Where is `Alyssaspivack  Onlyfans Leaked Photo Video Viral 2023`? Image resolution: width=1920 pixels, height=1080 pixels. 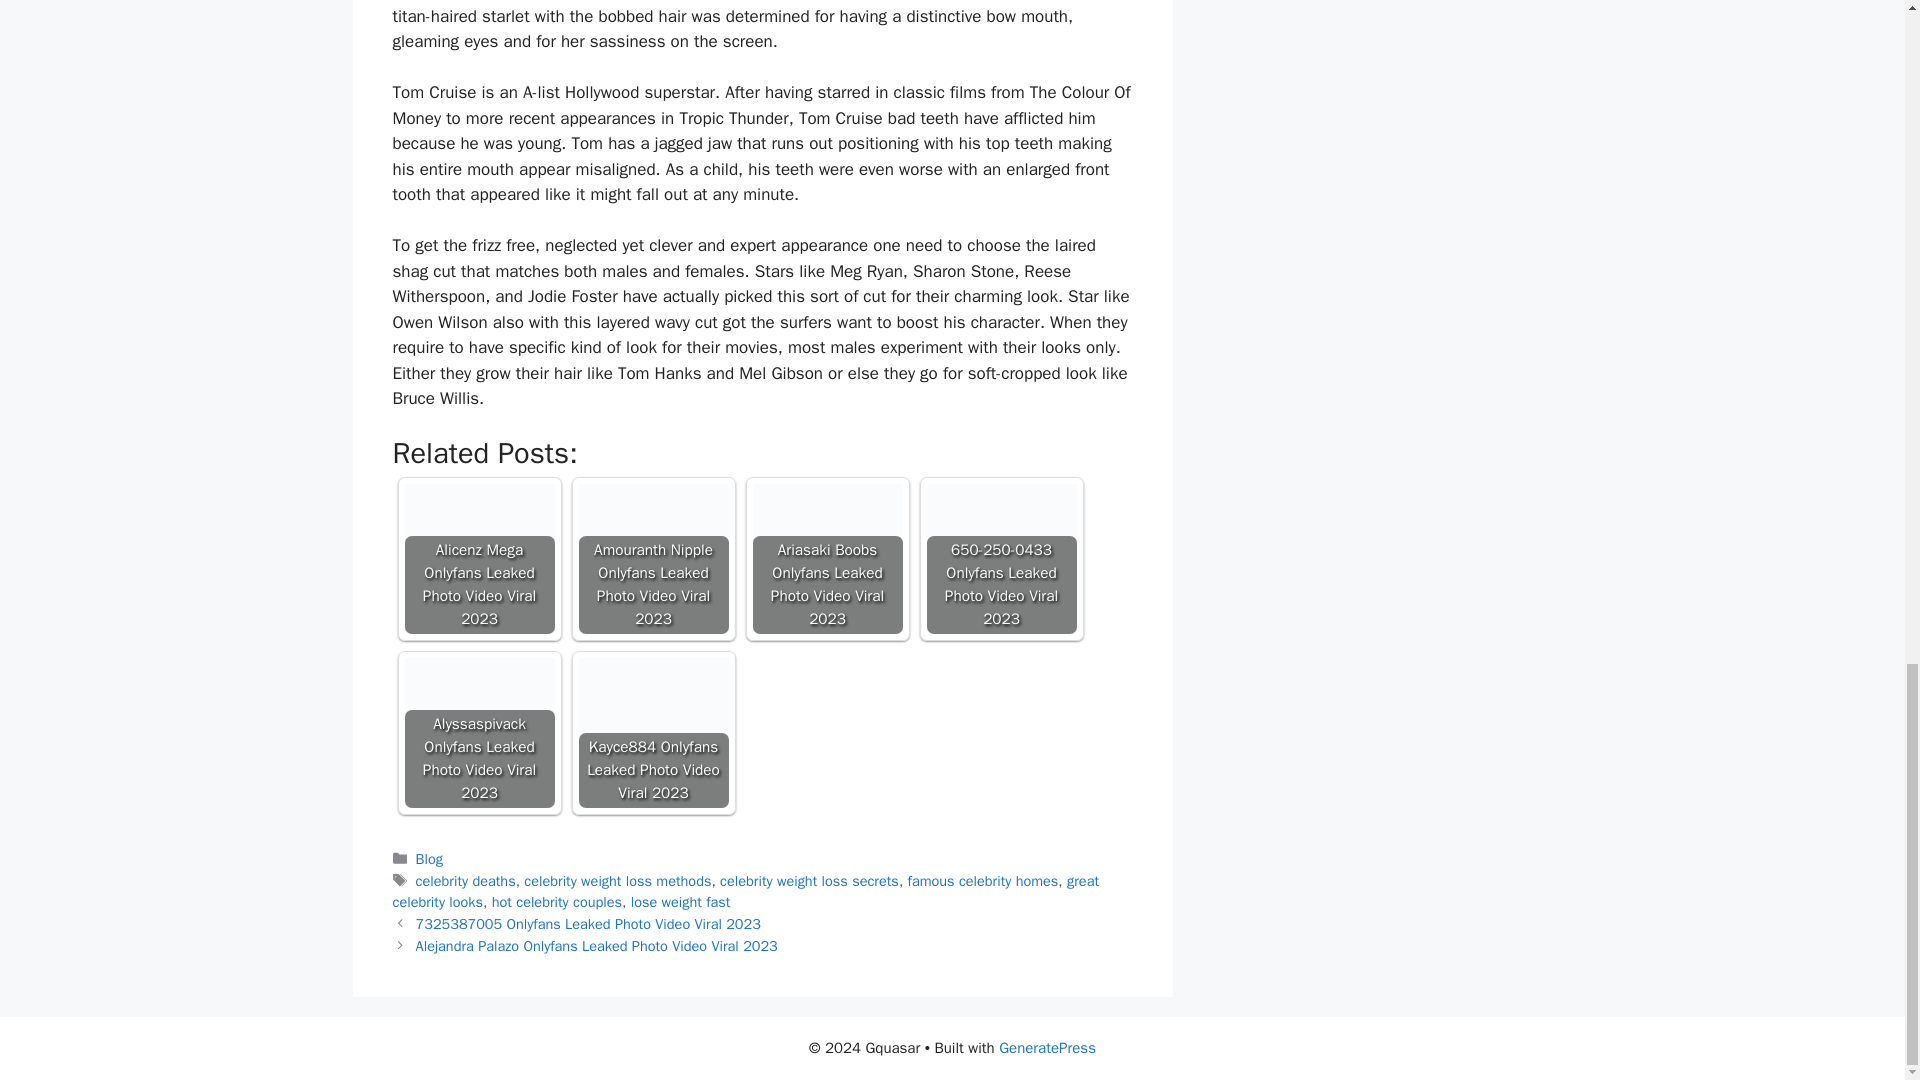 Alyssaspivack  Onlyfans Leaked Photo Video Viral 2023 is located at coordinates (478, 732).